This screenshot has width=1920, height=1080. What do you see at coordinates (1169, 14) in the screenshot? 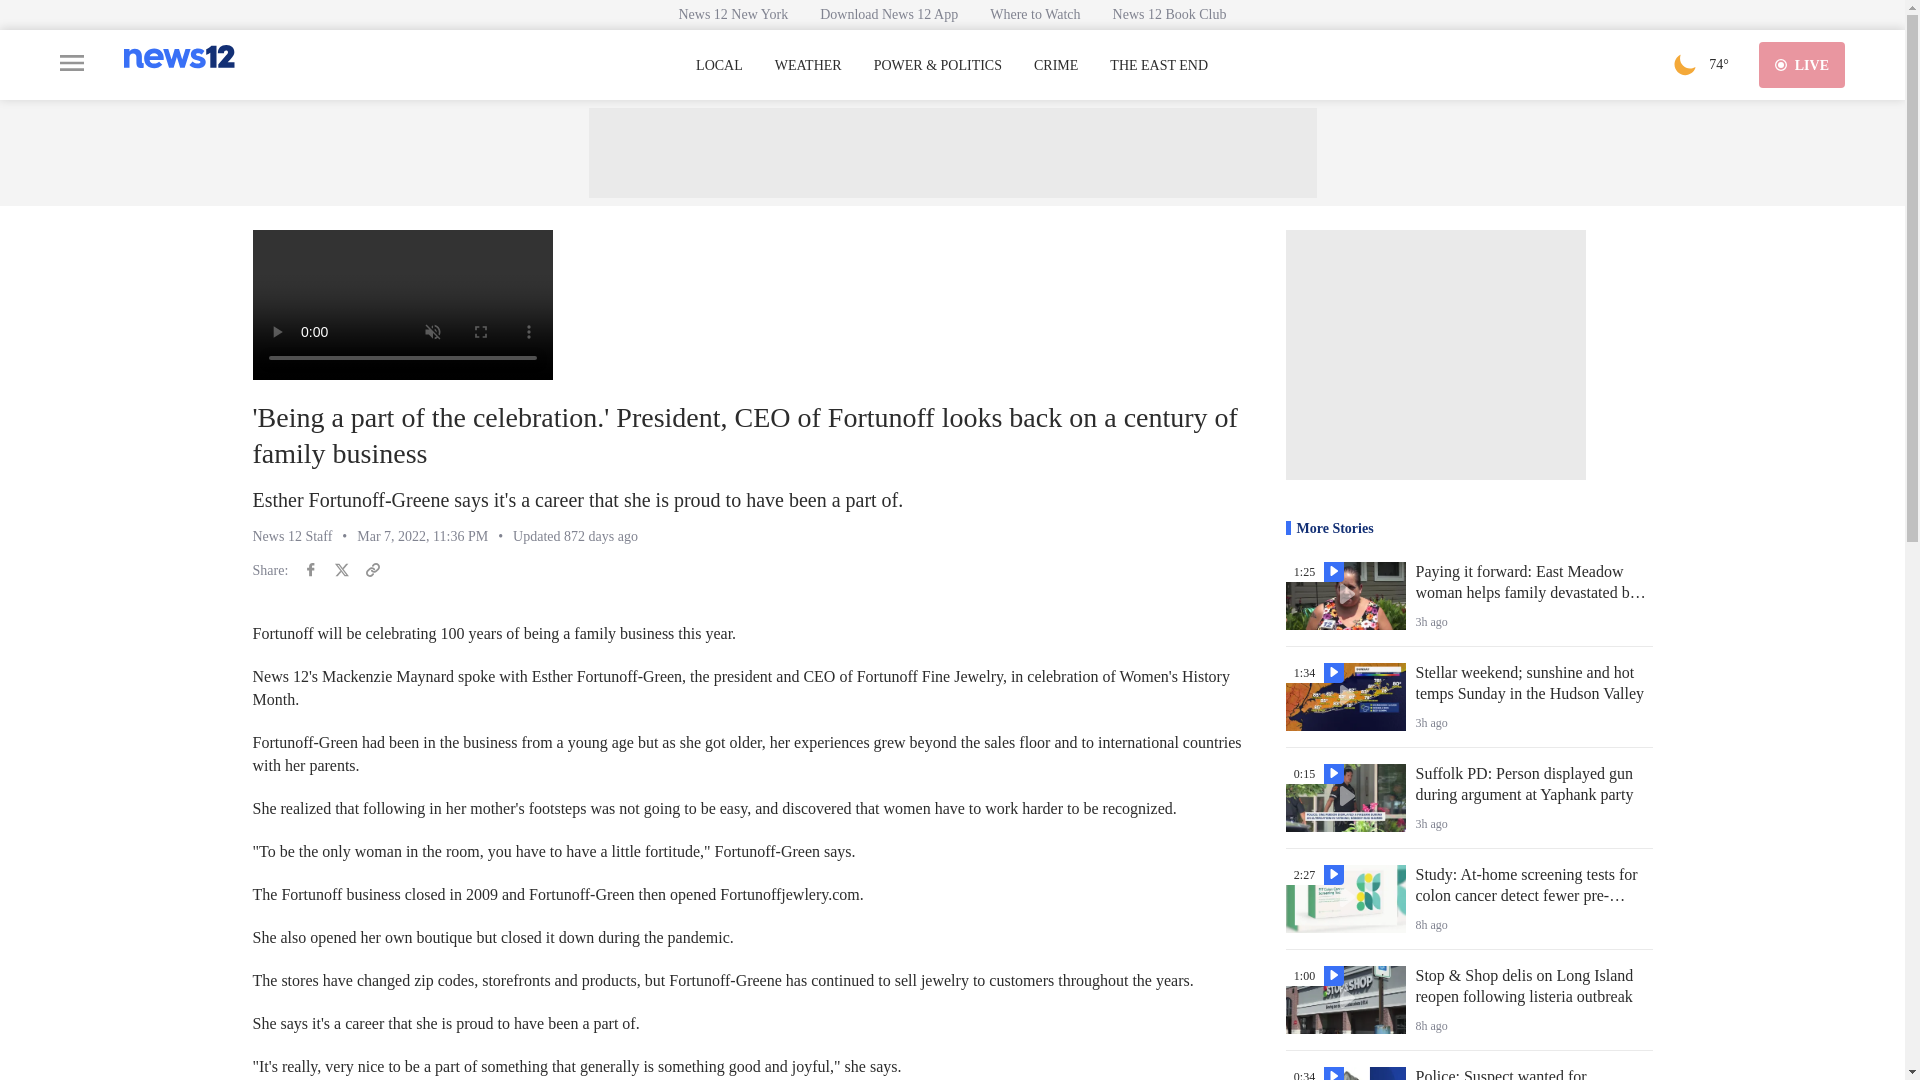
I see `News 12 Book Club` at bounding box center [1169, 14].